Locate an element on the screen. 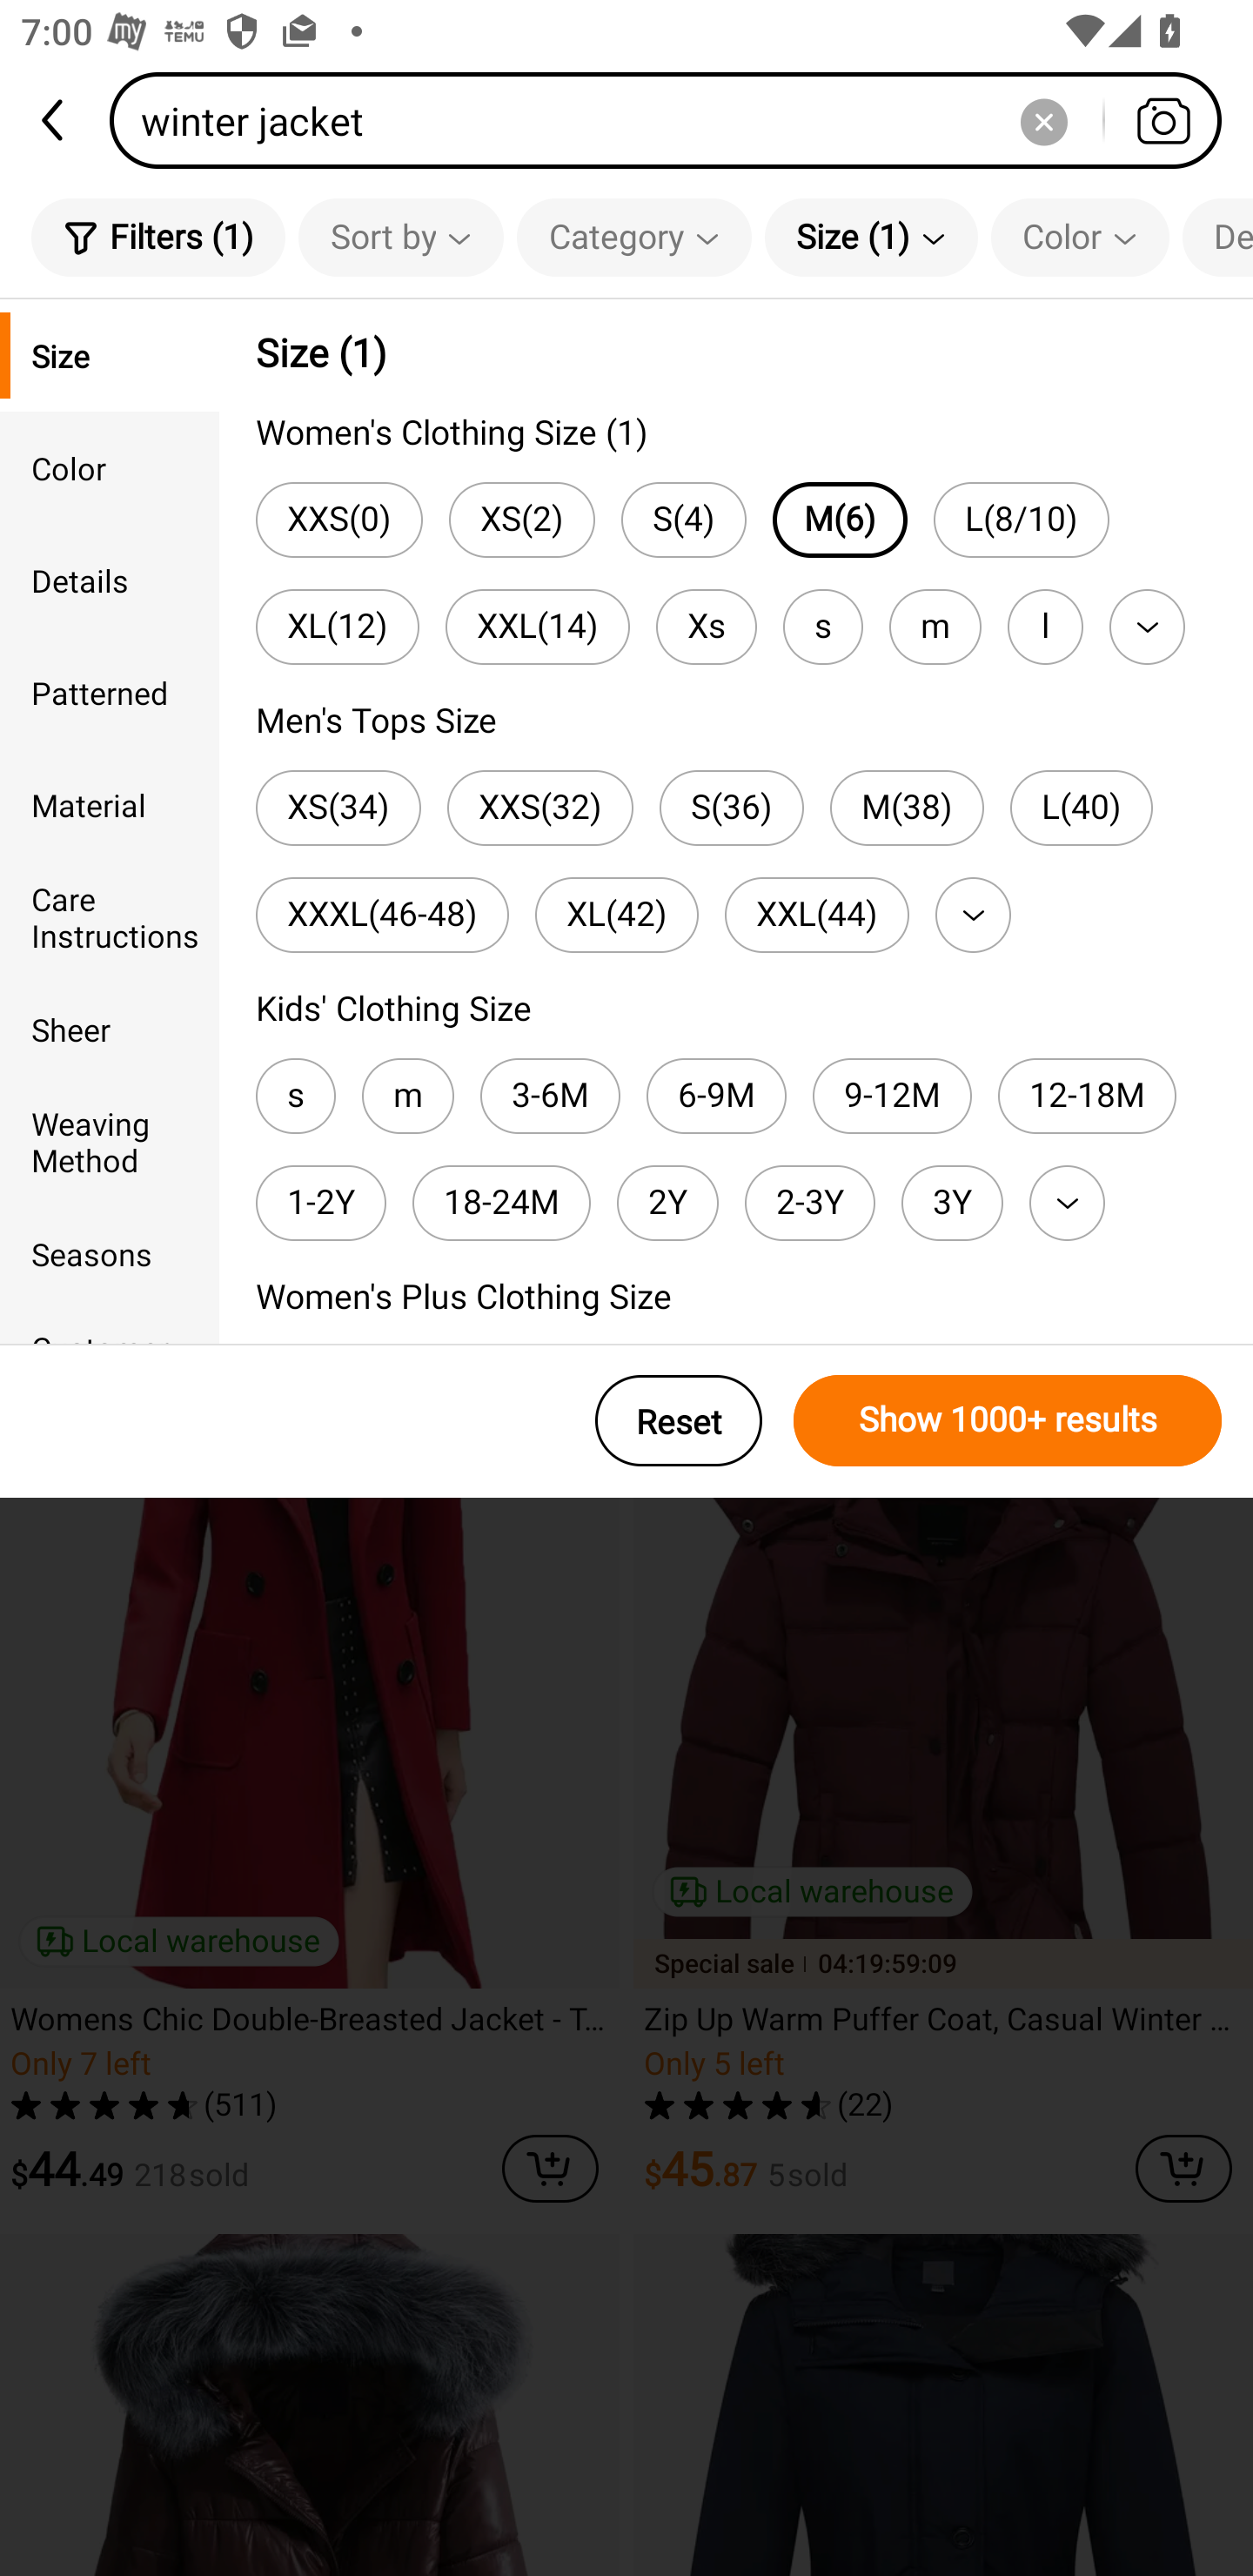  6-9M is located at coordinates (717, 1096).